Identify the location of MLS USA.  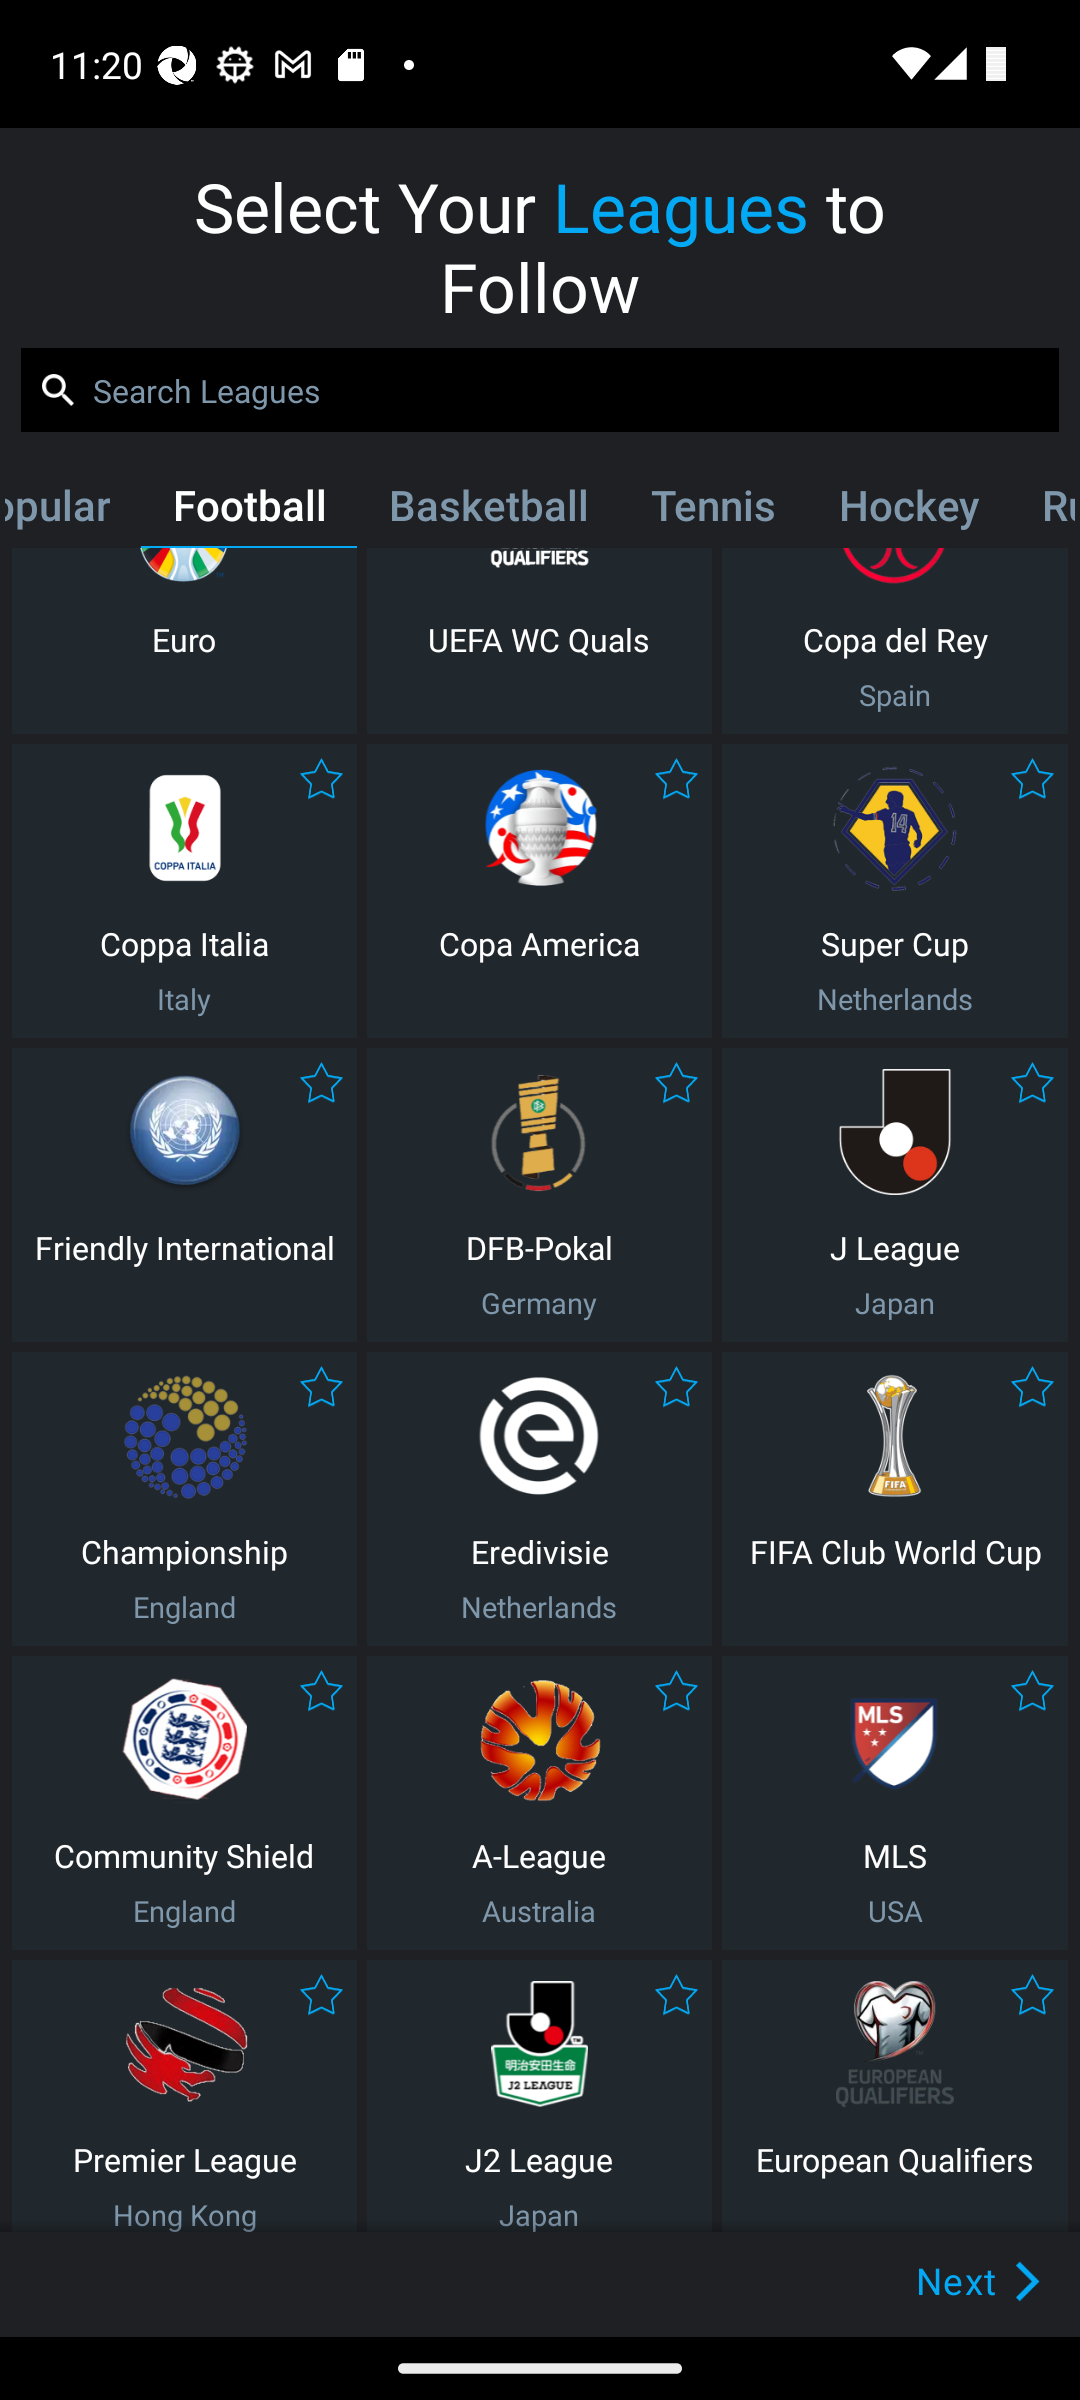
(895, 1802).